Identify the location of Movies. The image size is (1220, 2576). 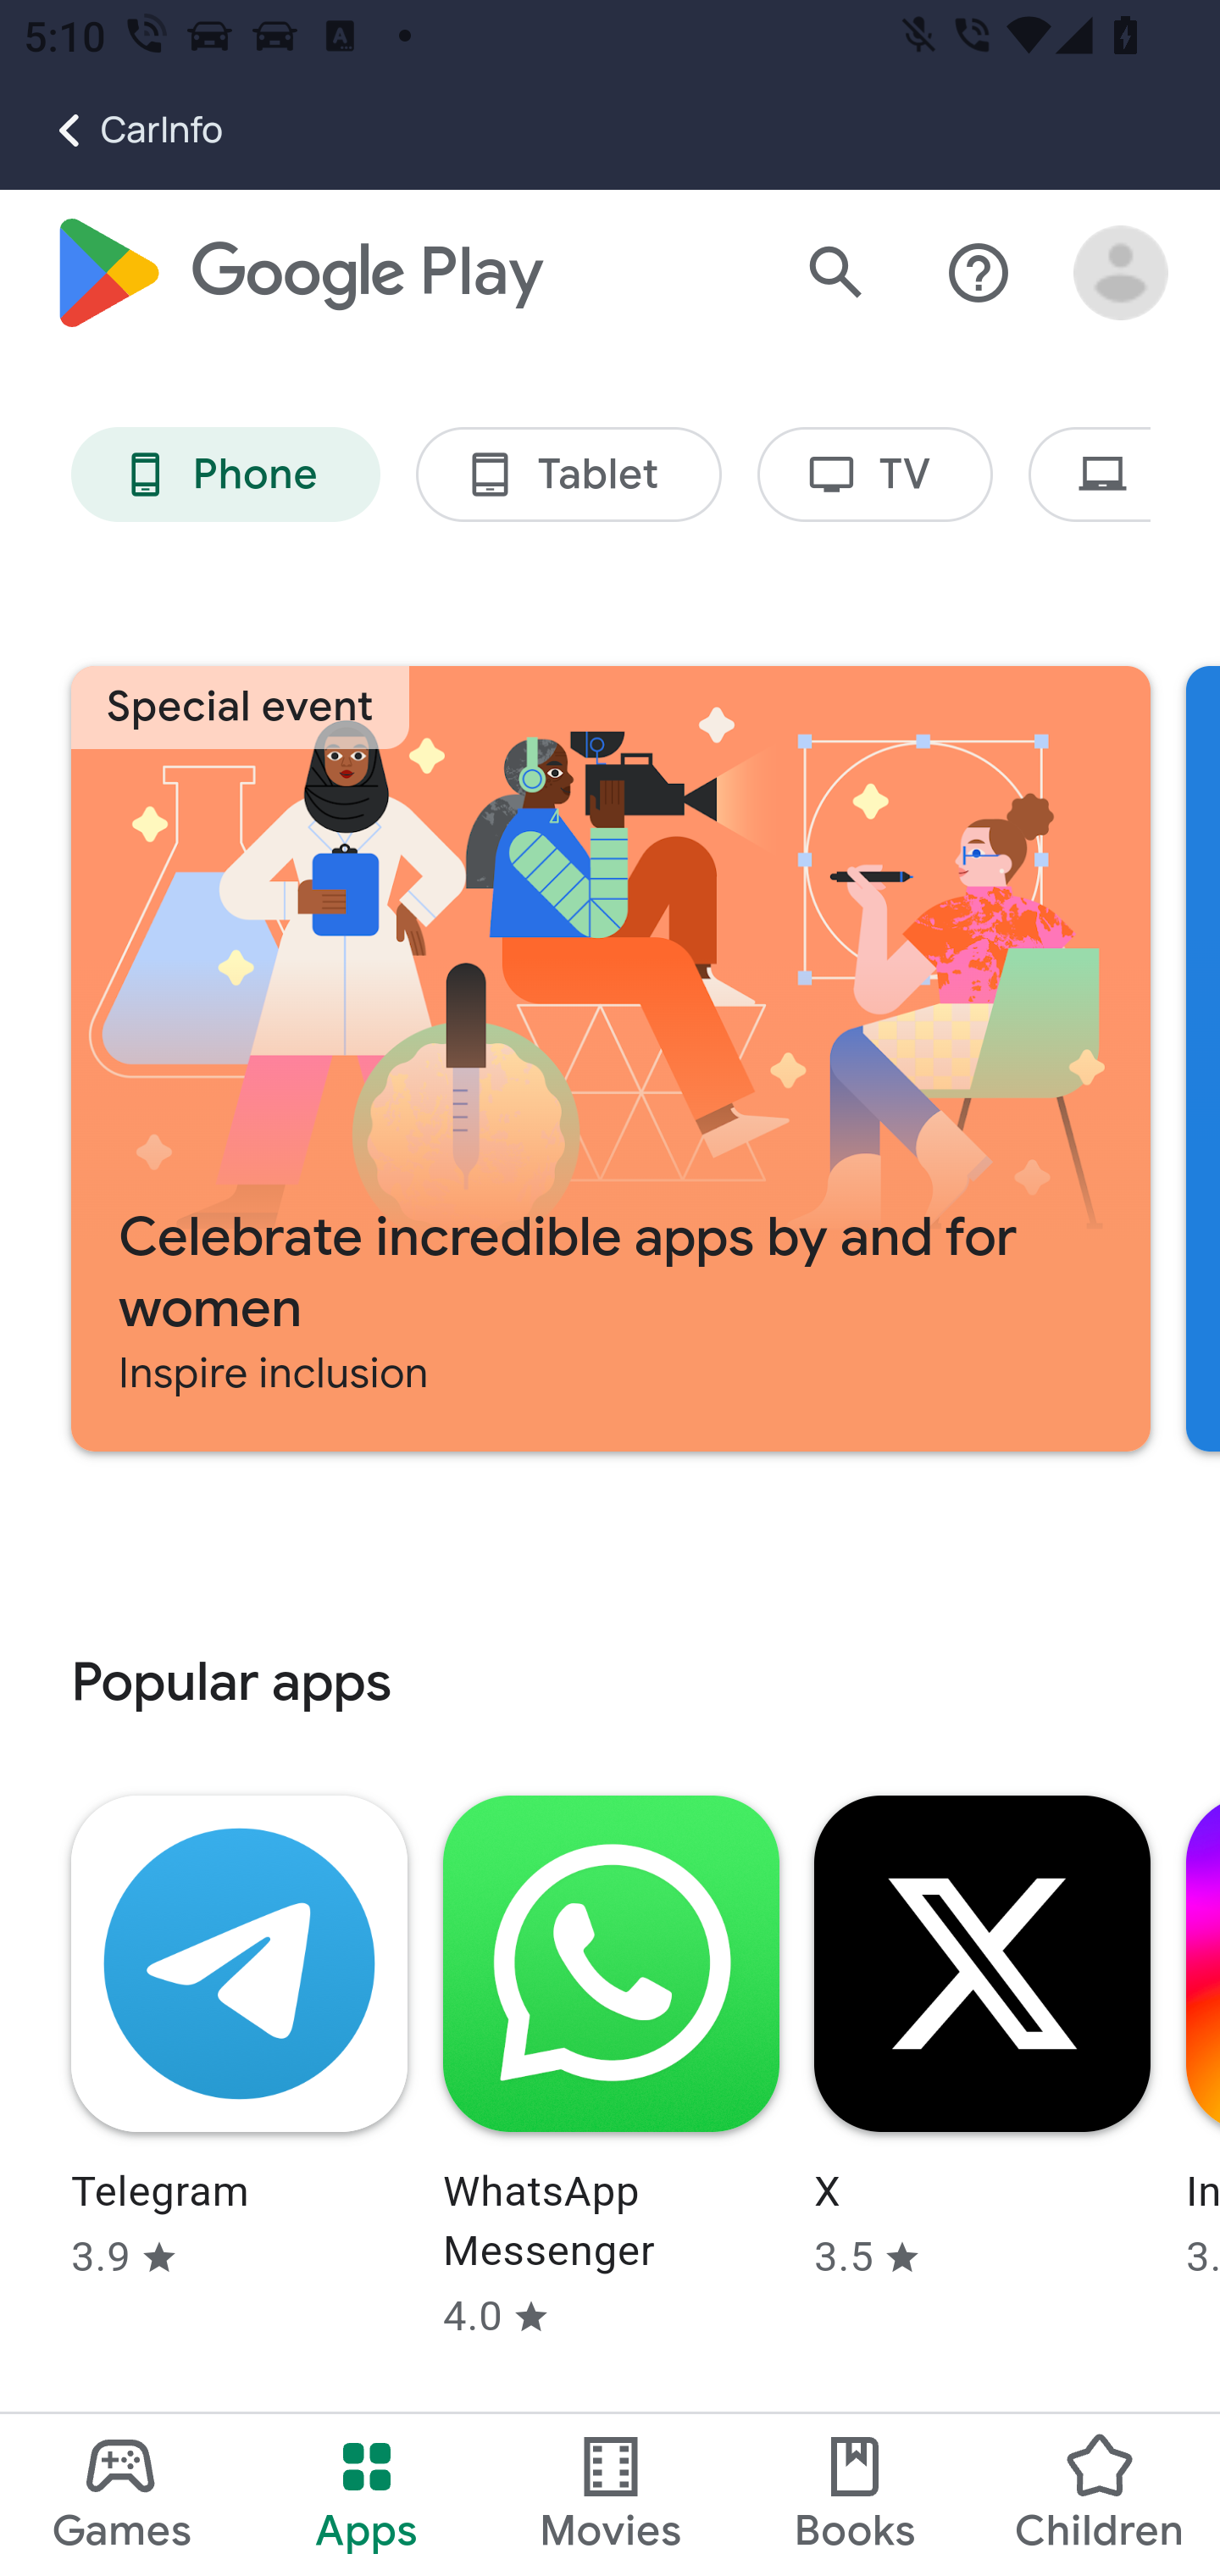
(611, 2495).